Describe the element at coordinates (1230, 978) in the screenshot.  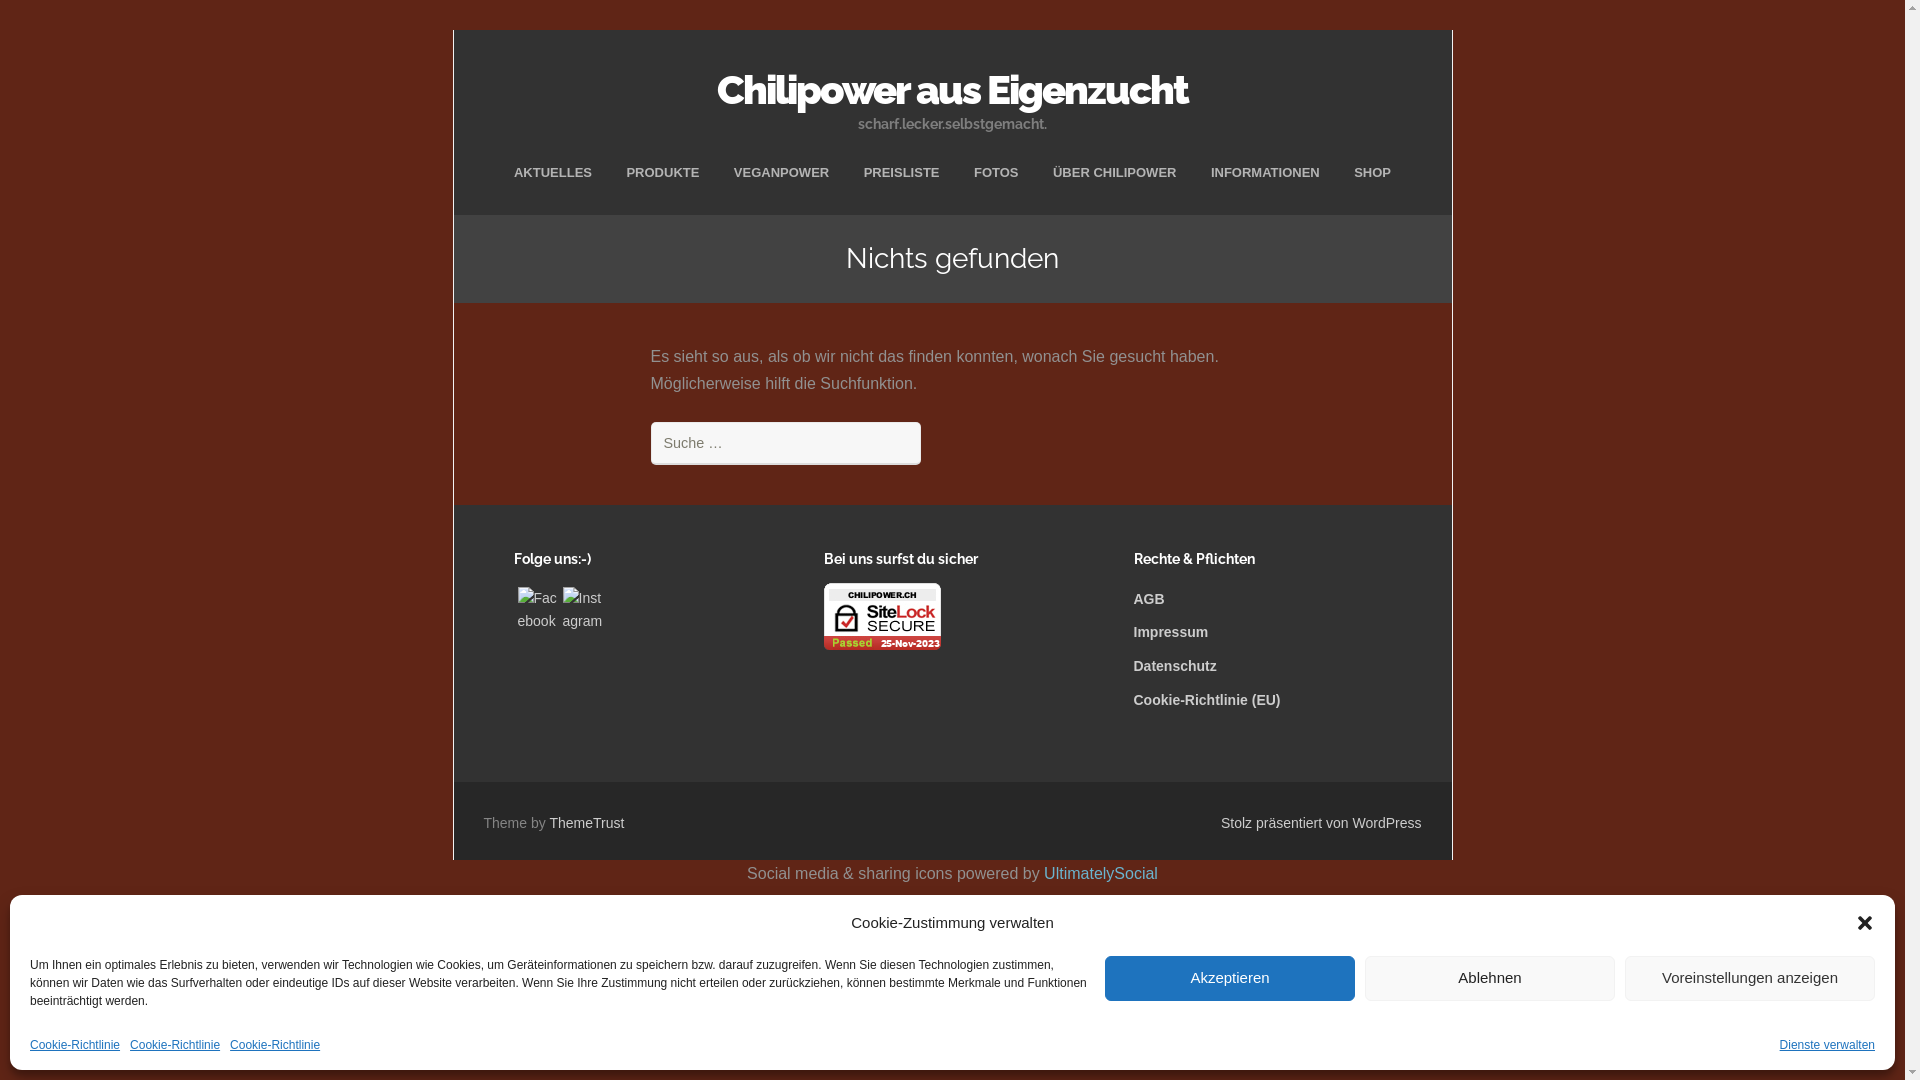
I see `Akzeptieren` at that location.